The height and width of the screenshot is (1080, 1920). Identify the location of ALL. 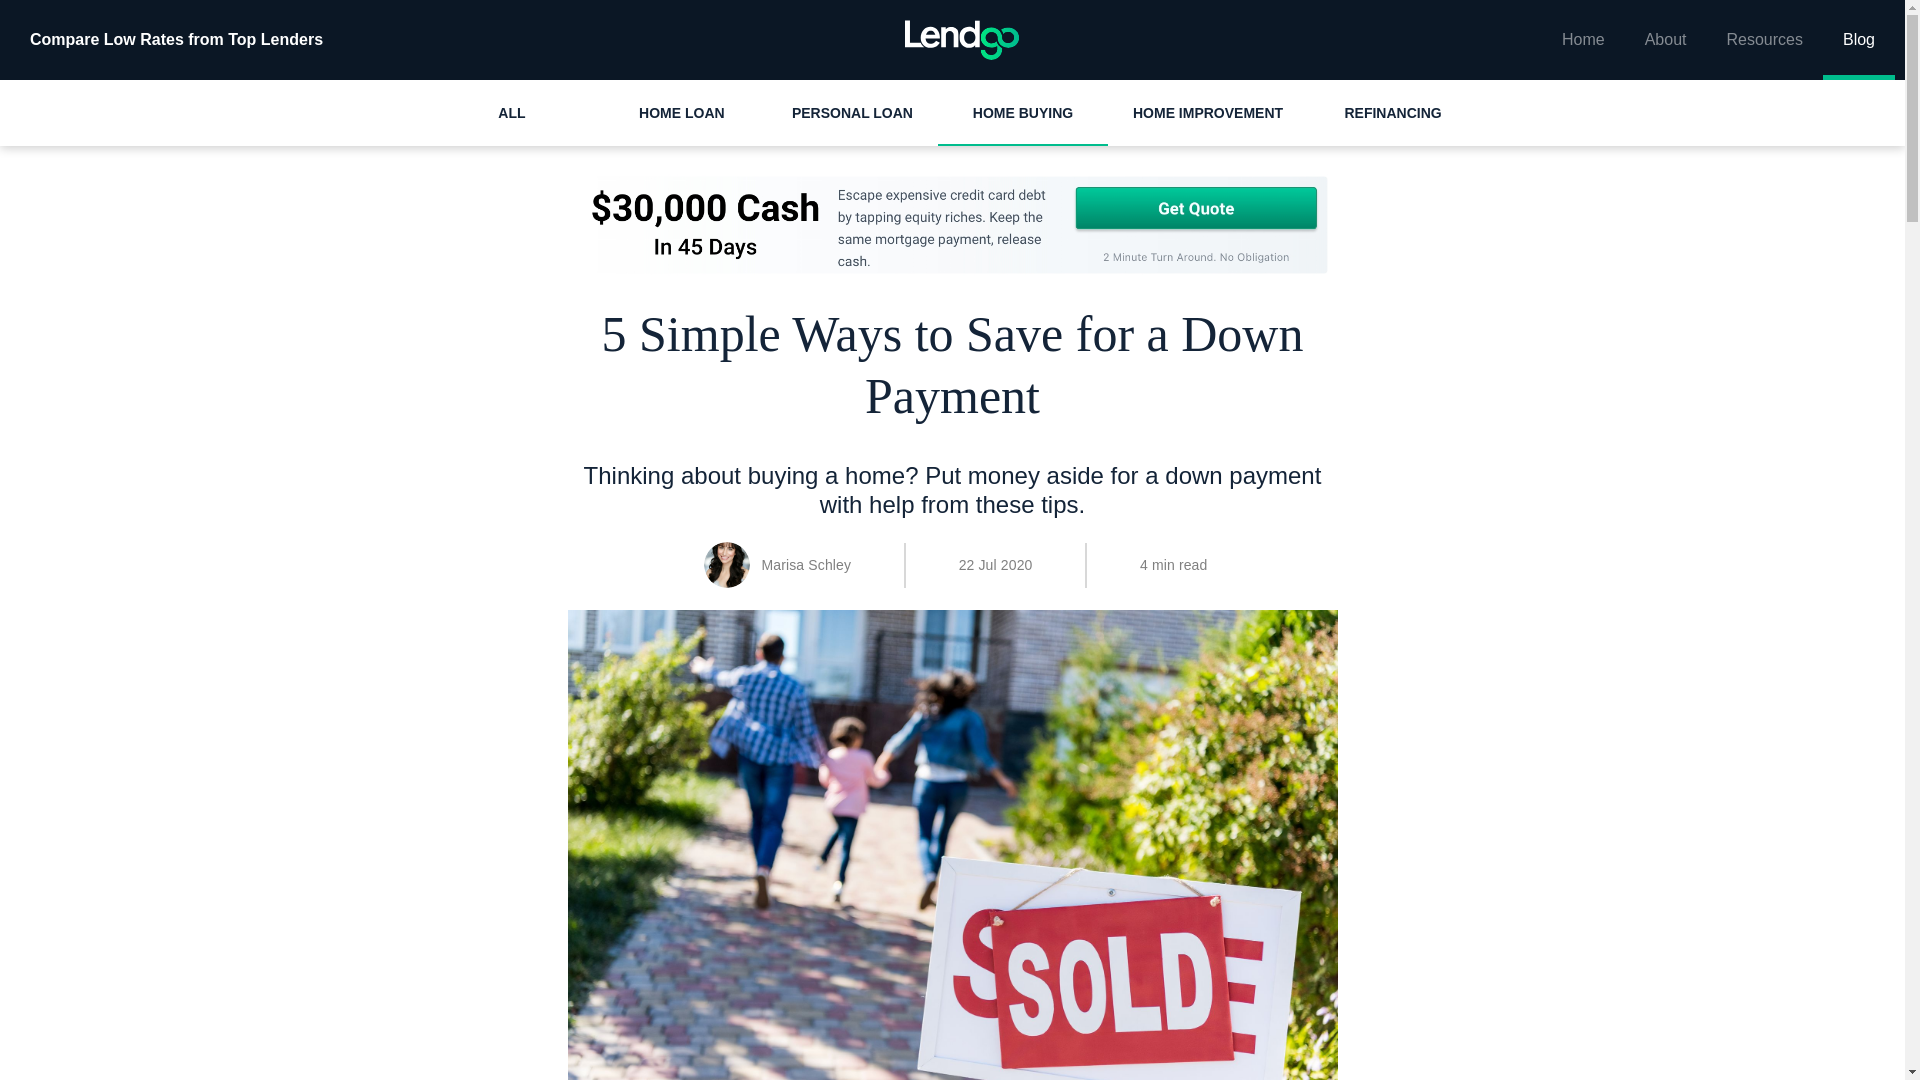
(512, 112).